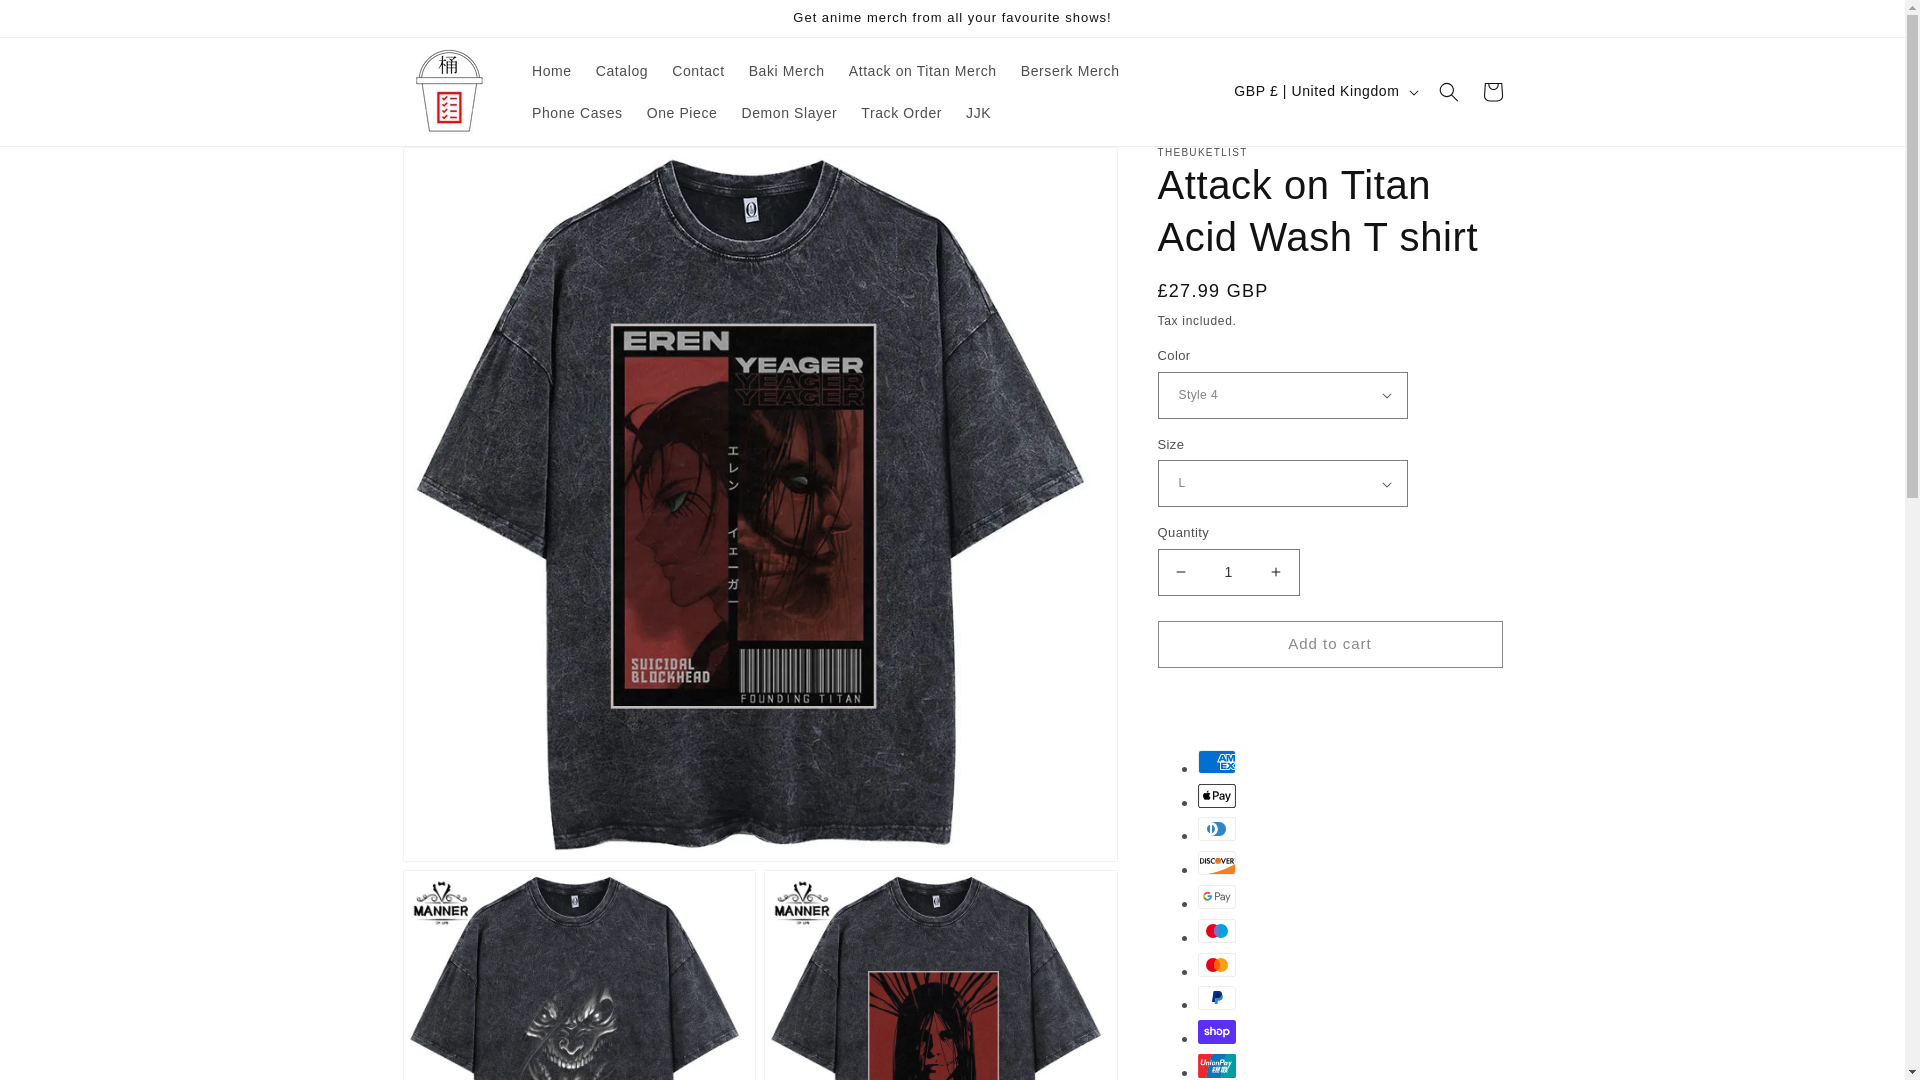  What do you see at coordinates (1492, 92) in the screenshot?
I see `Cart` at bounding box center [1492, 92].